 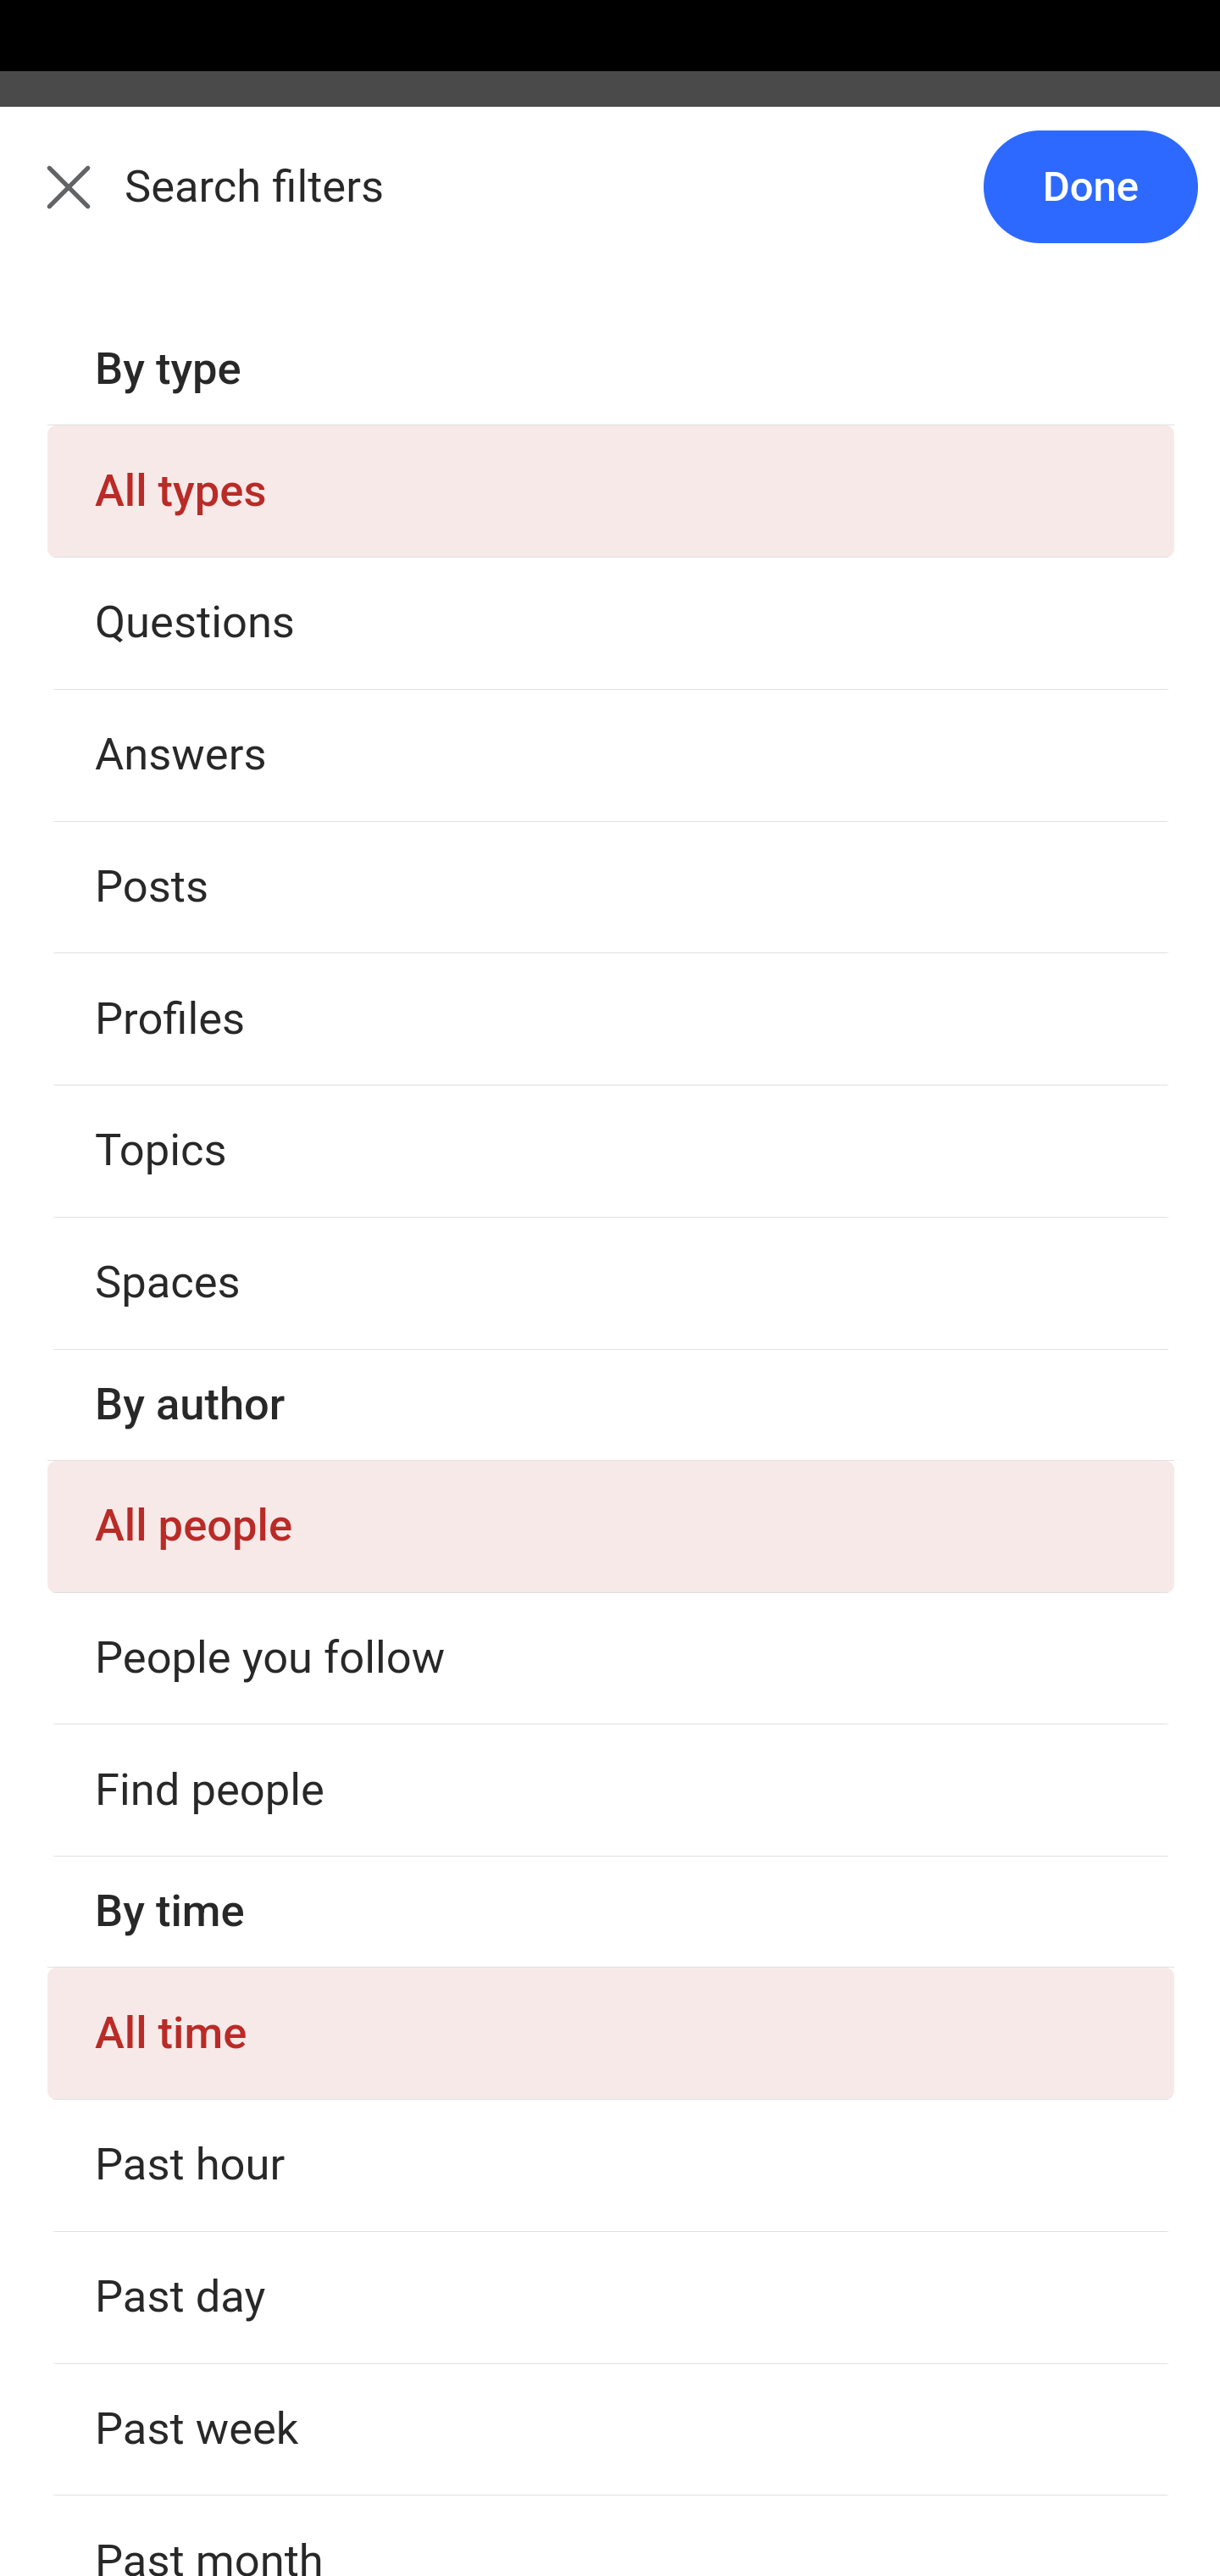 What do you see at coordinates (612, 752) in the screenshot?
I see `What is blockchain technology?` at bounding box center [612, 752].